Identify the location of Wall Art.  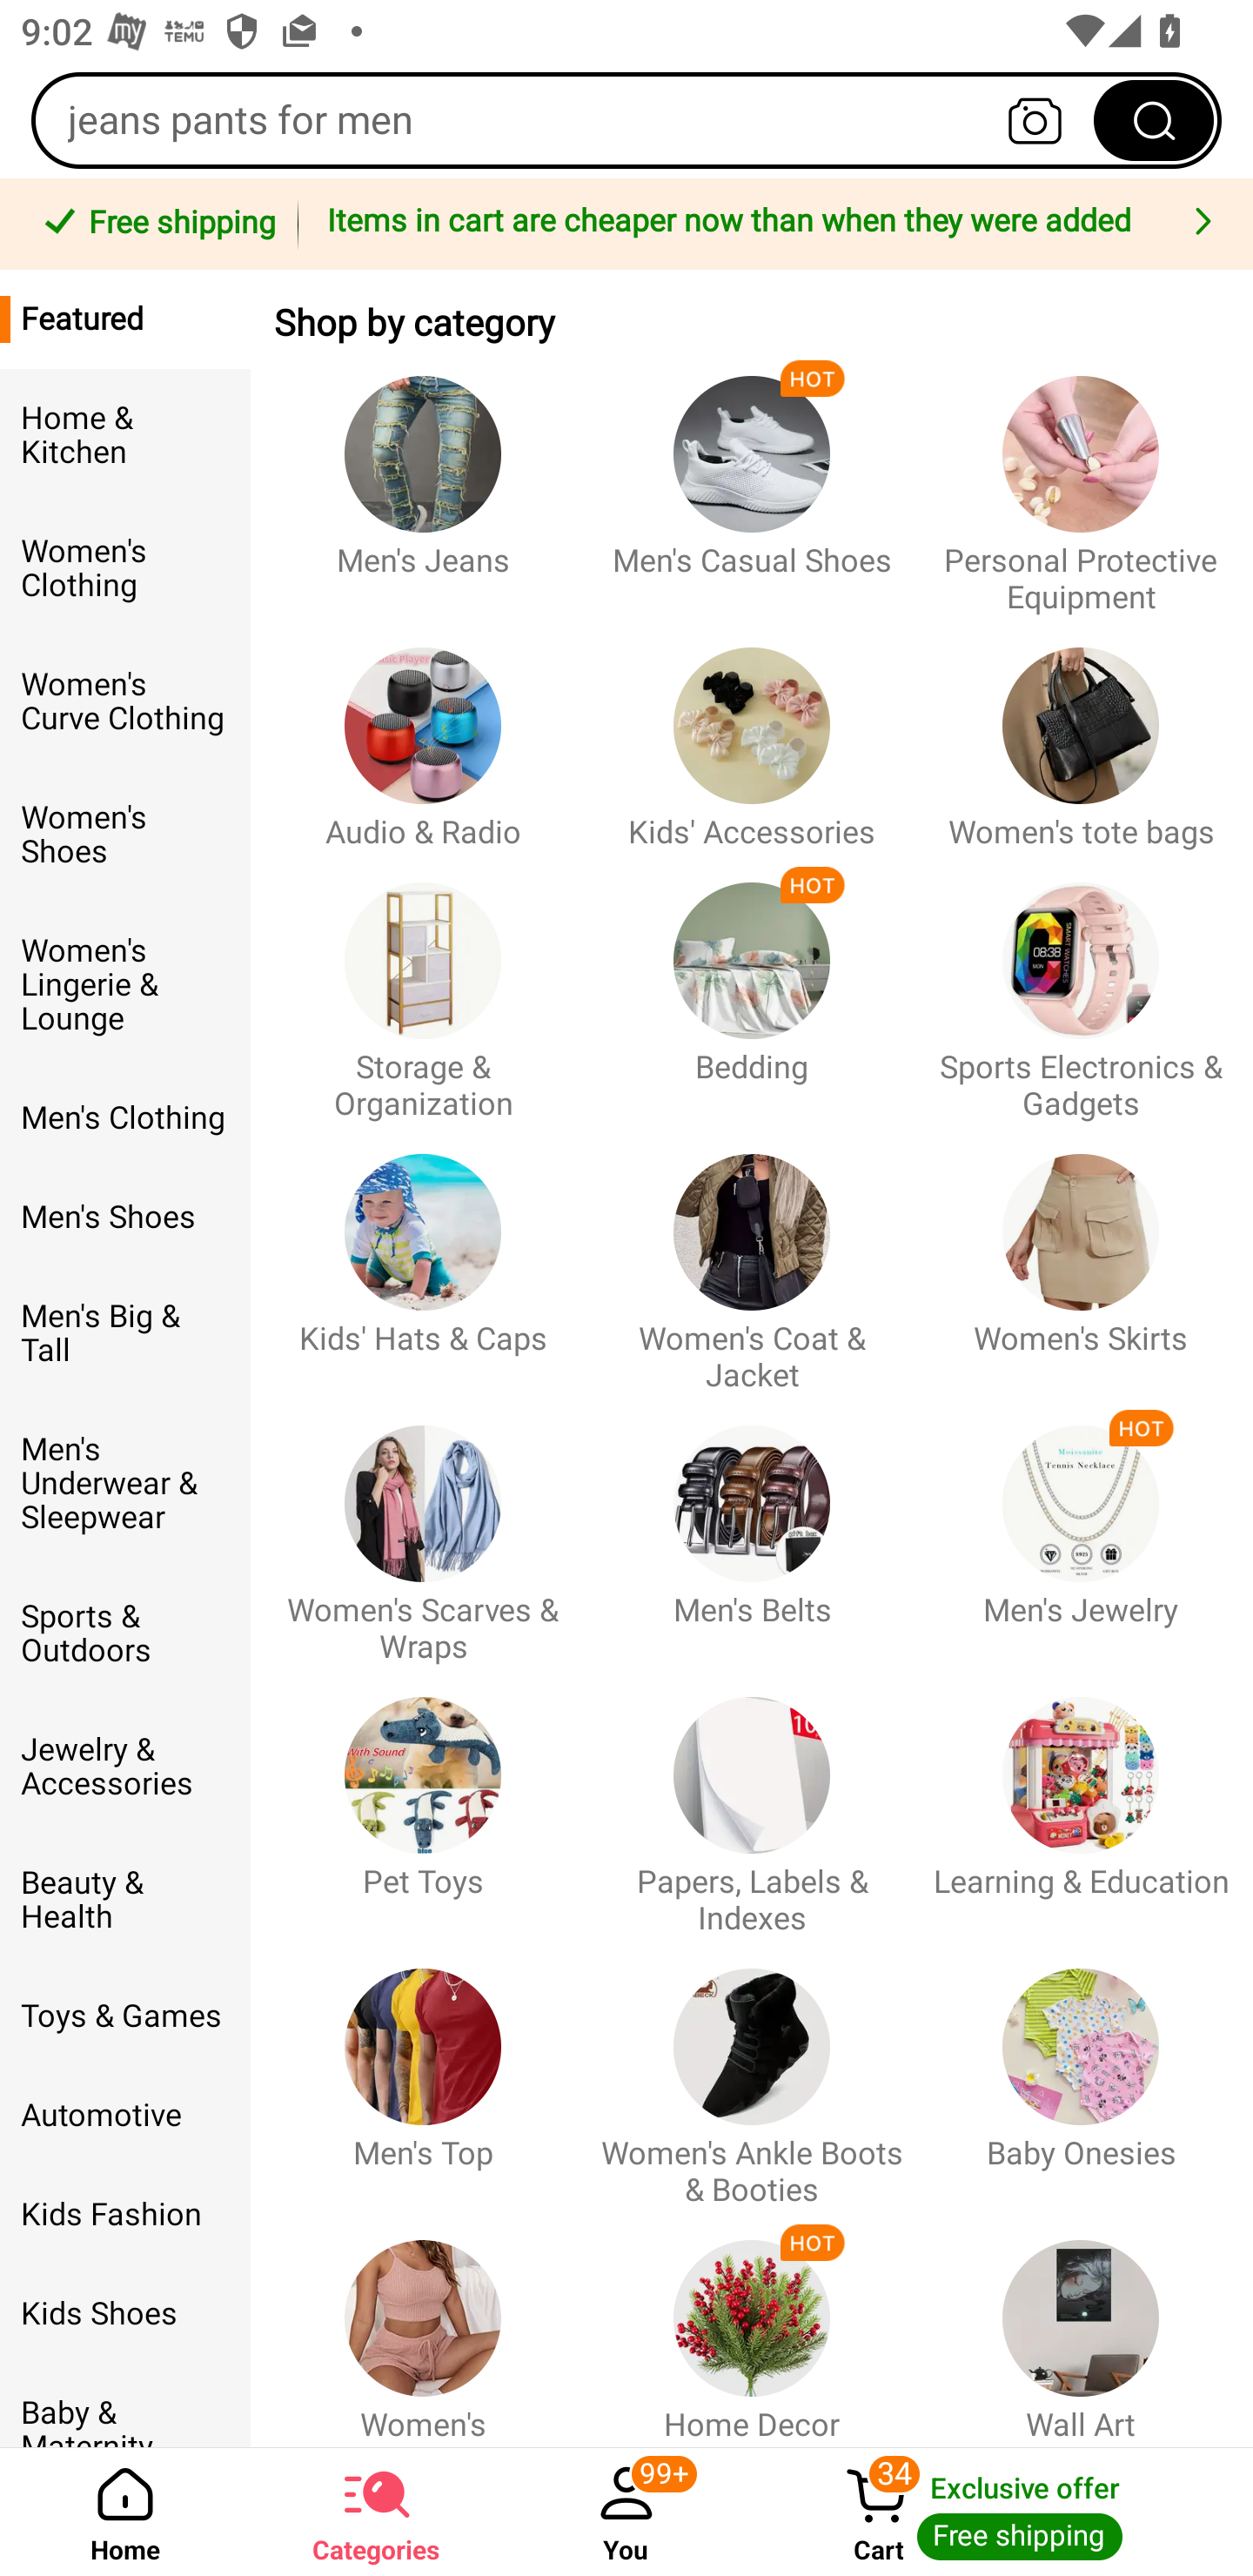
(1081, 2327).